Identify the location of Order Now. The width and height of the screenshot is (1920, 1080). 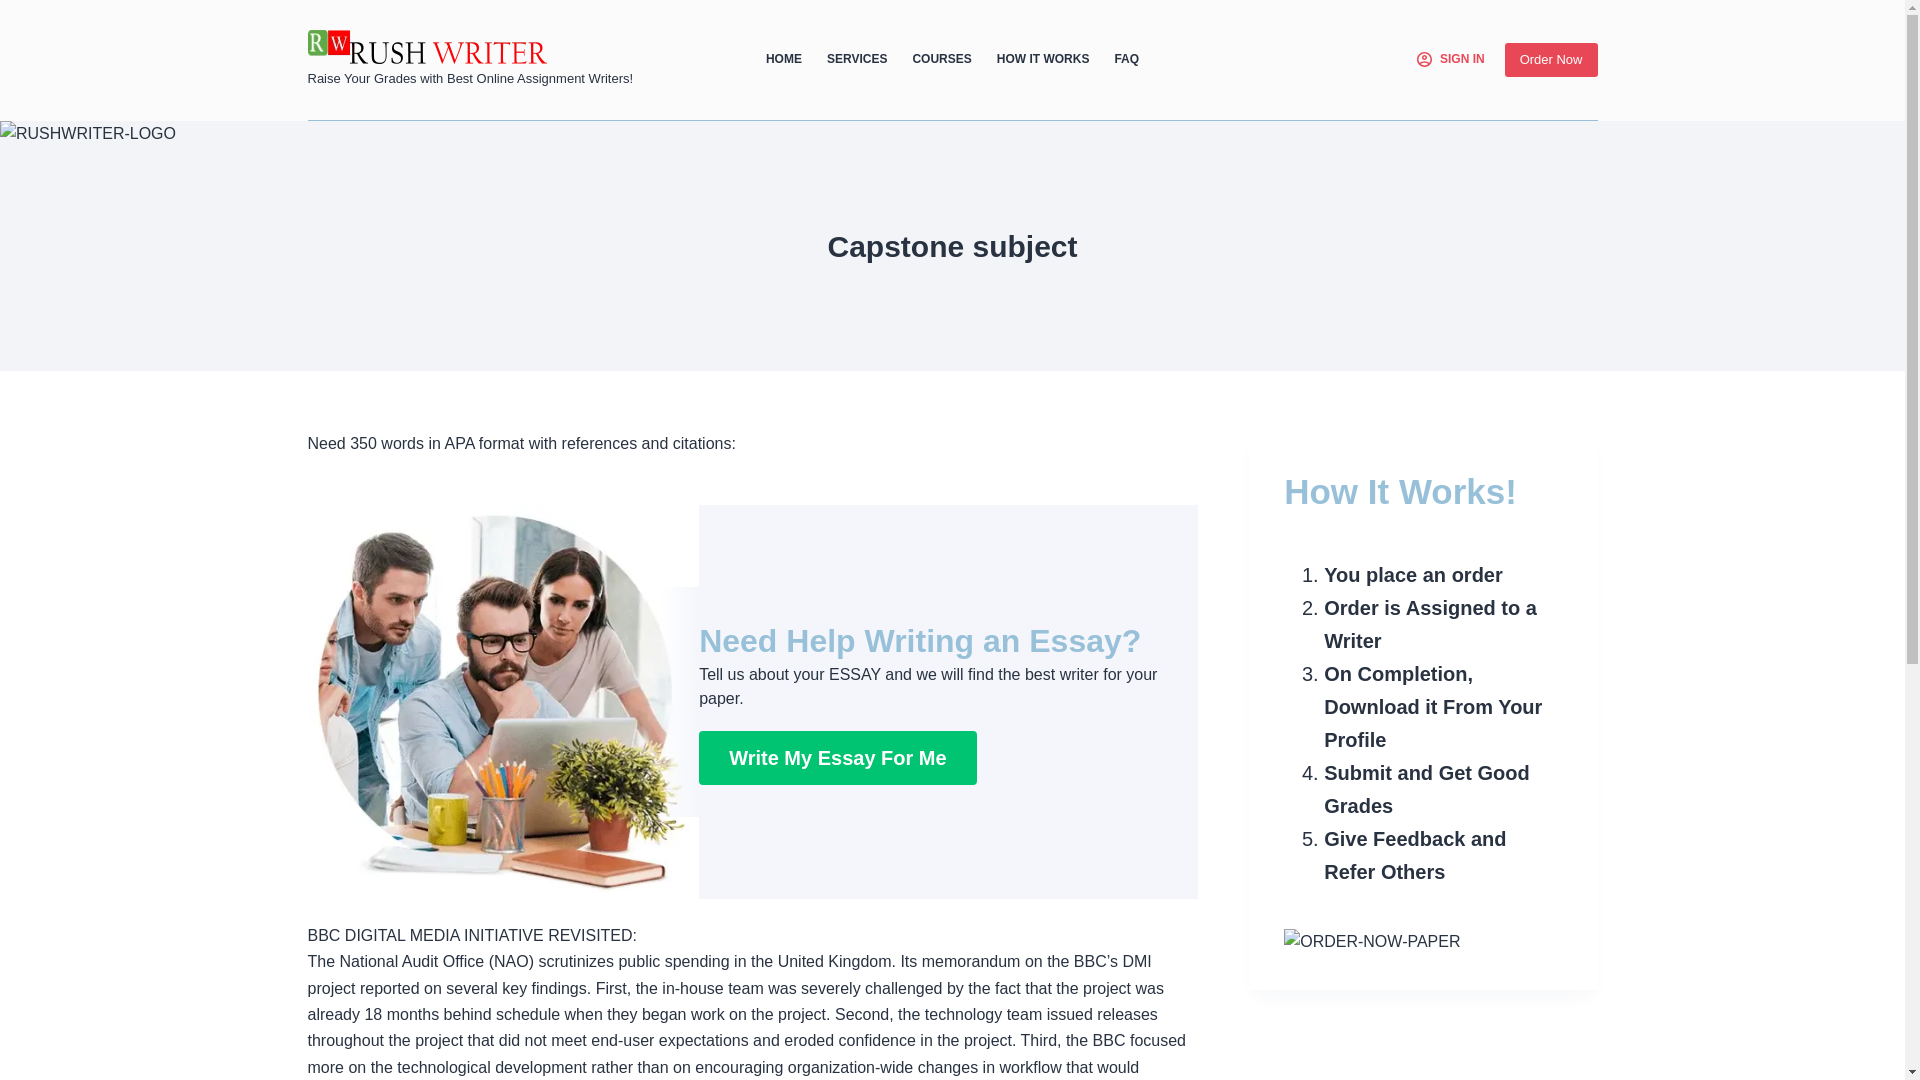
(1551, 60).